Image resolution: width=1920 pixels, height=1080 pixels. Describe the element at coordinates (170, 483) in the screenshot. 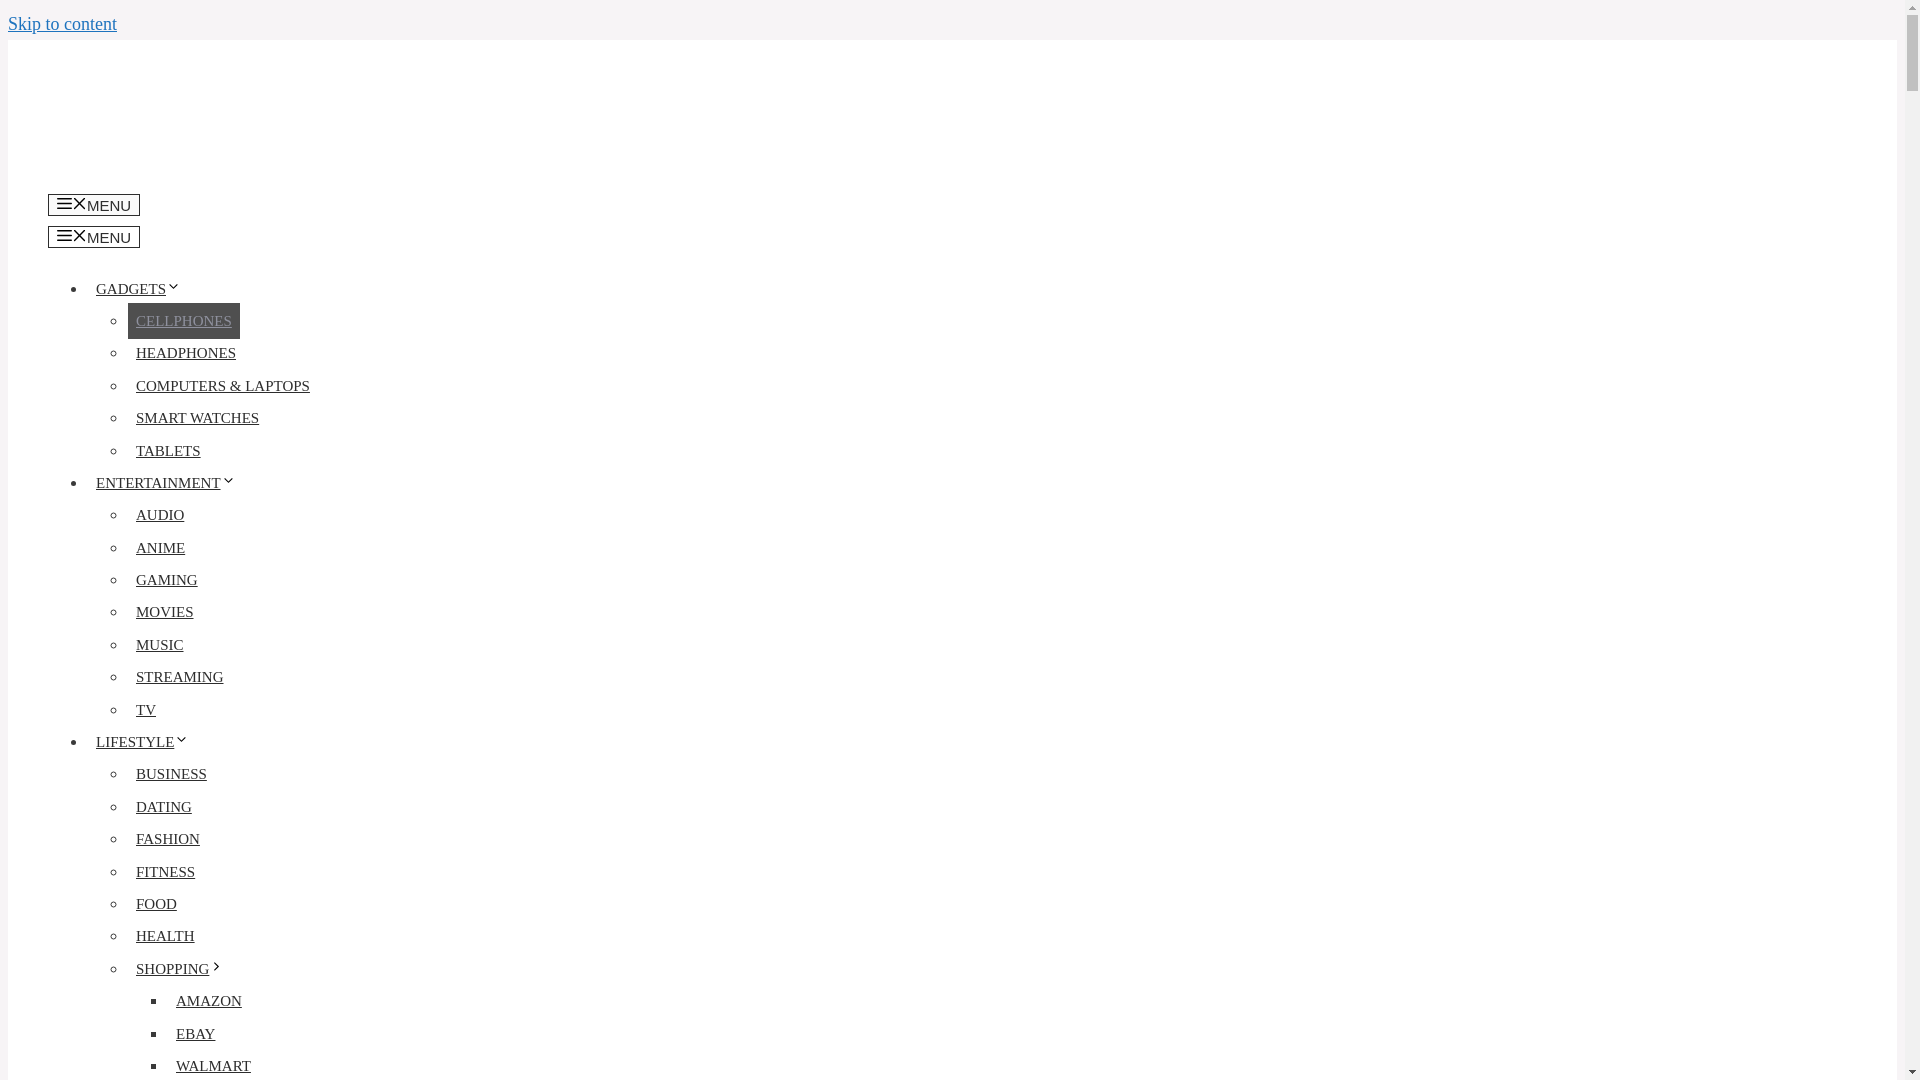

I see `ENTERTAINMENT` at that location.